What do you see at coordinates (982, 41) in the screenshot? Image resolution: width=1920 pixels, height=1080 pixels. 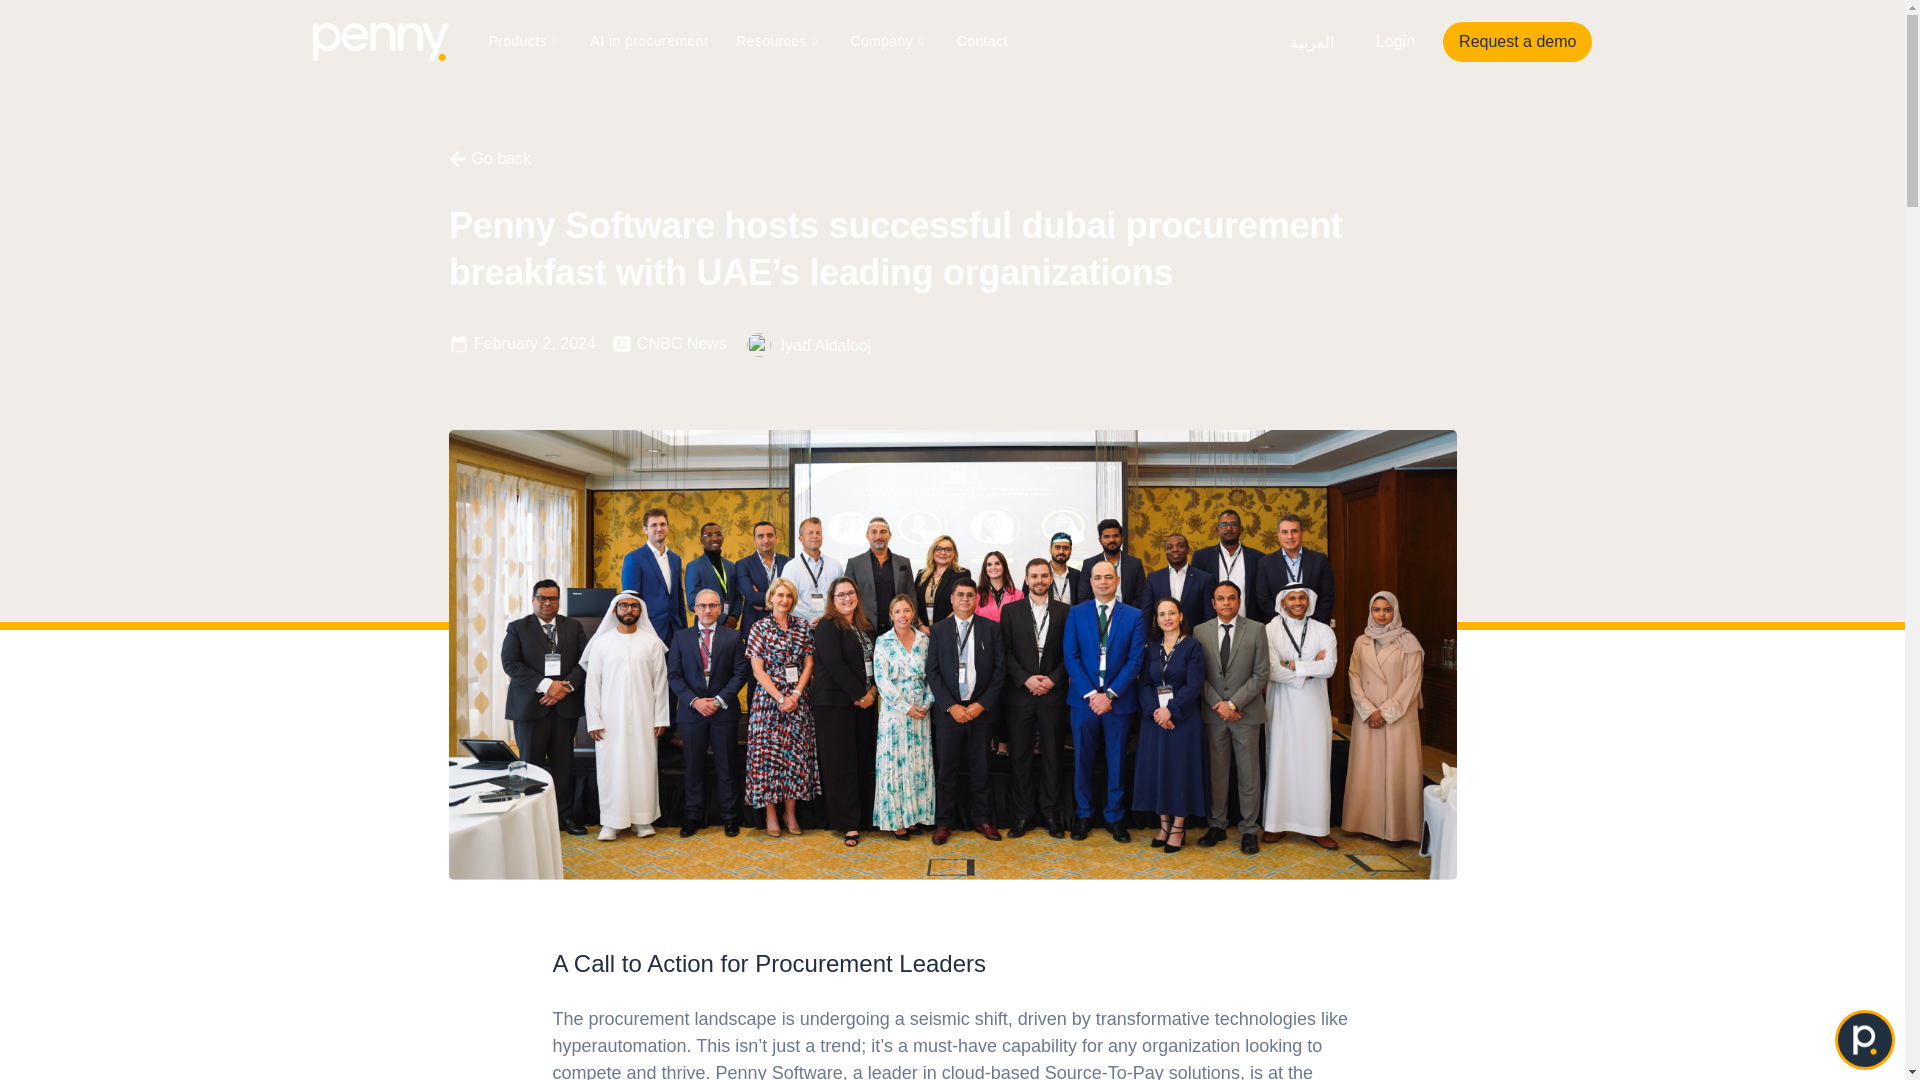 I see `Contact` at bounding box center [982, 41].